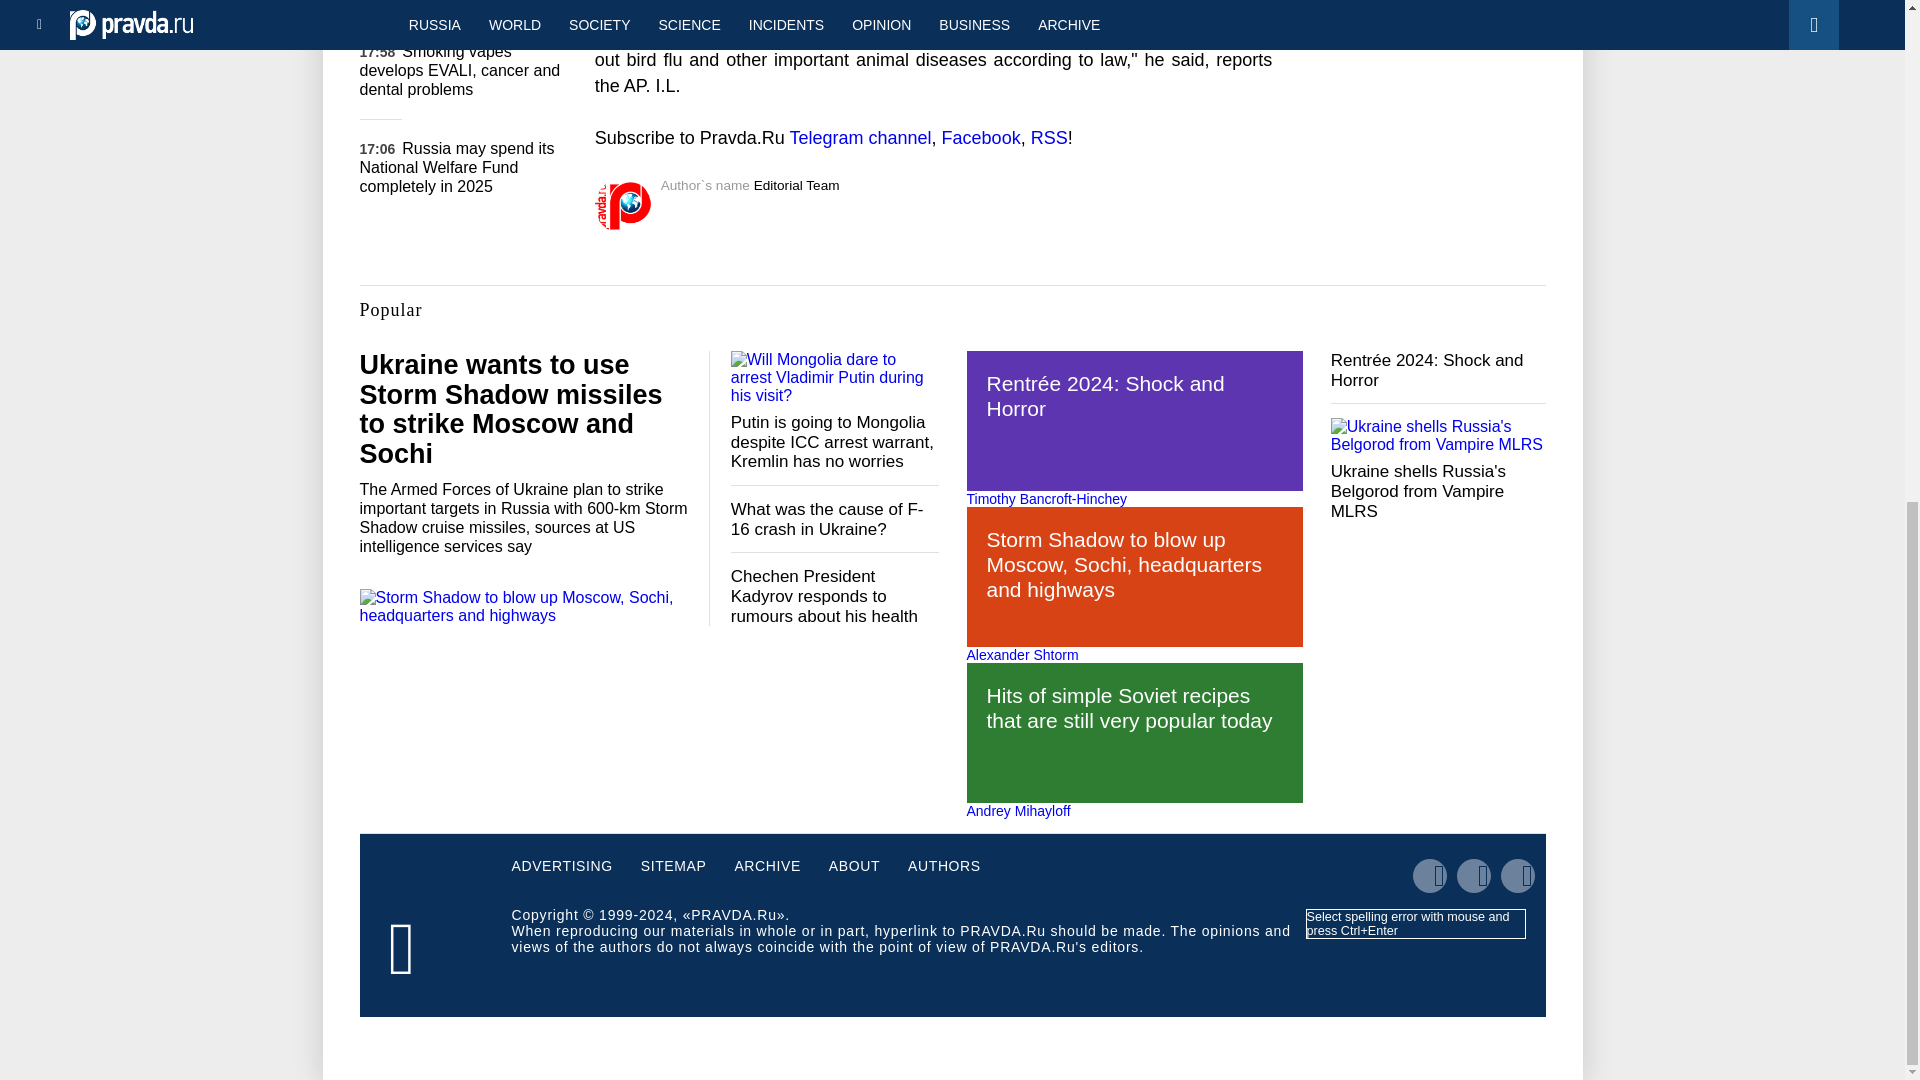 The height and width of the screenshot is (1080, 1920). What do you see at coordinates (1049, 138) in the screenshot?
I see `RSS` at bounding box center [1049, 138].